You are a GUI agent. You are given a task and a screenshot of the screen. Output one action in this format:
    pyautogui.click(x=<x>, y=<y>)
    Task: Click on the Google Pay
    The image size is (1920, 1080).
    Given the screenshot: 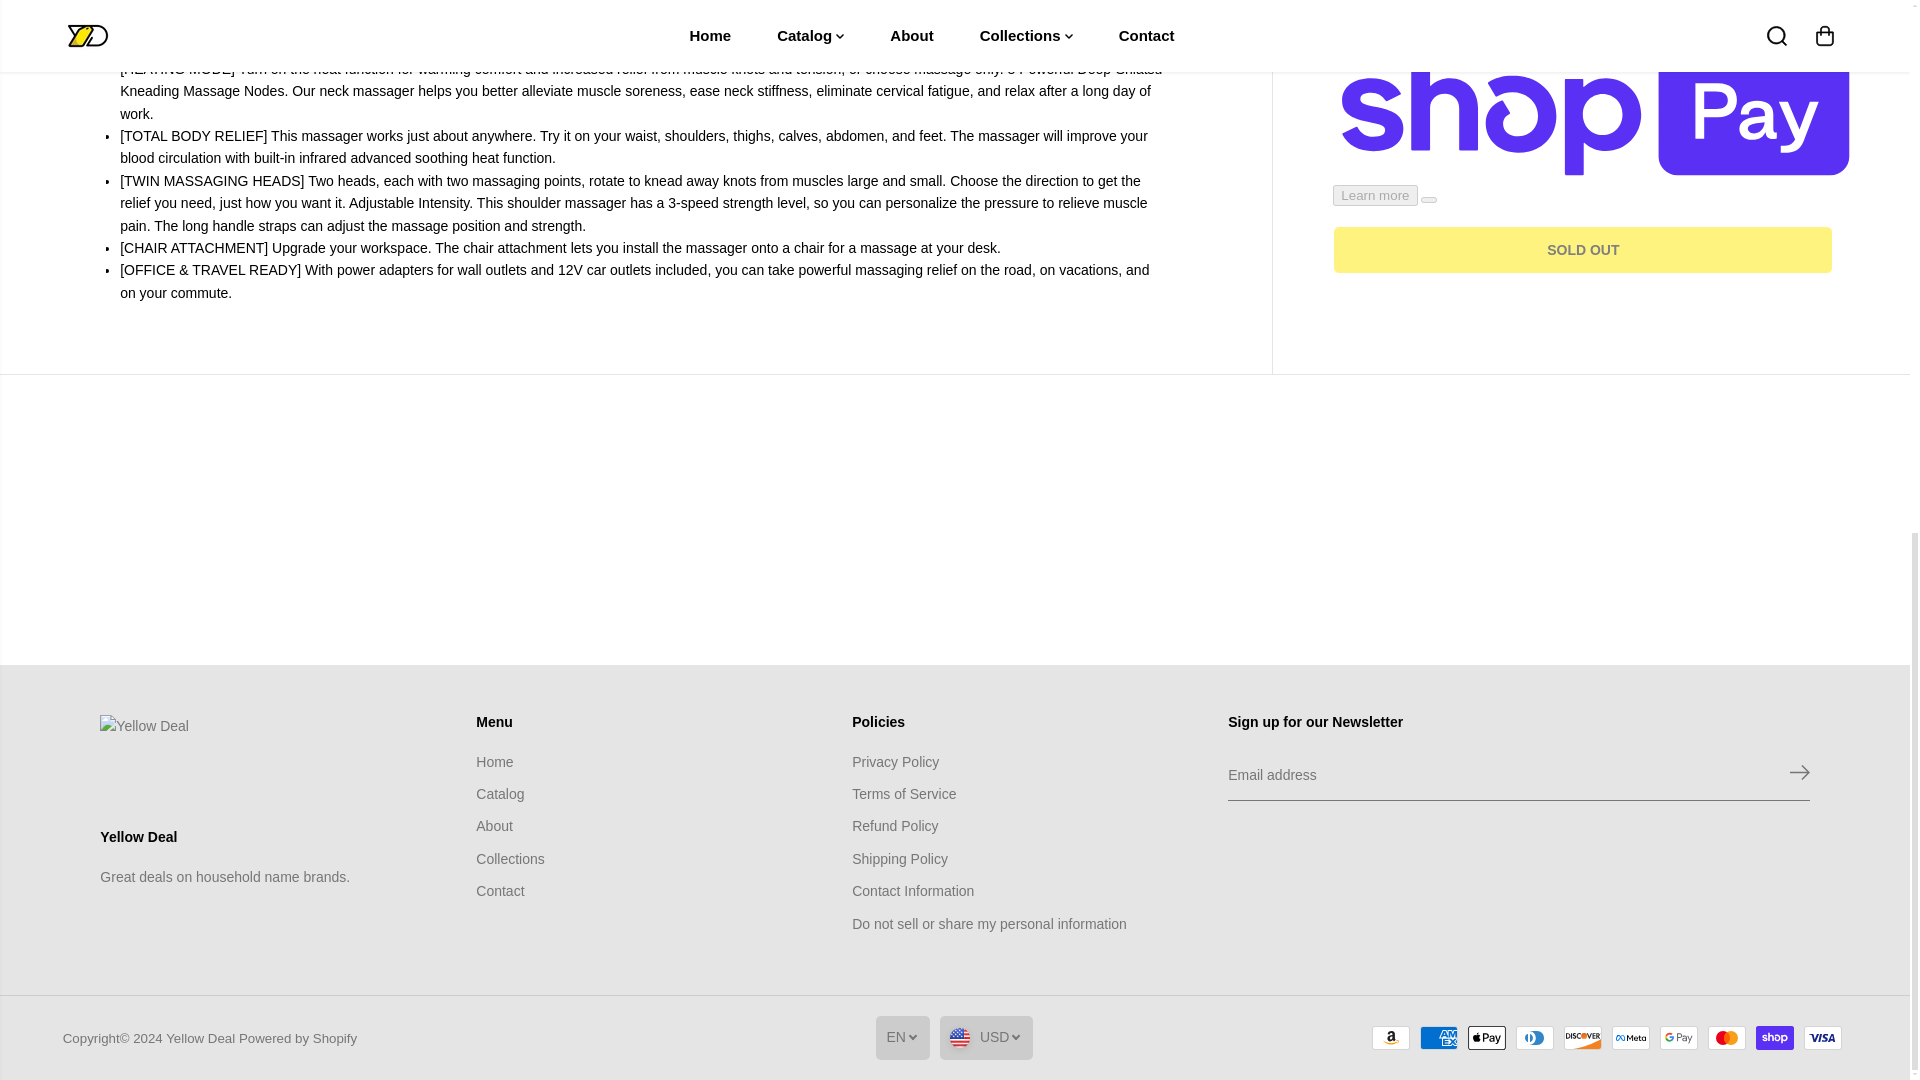 What is the action you would take?
    pyautogui.click(x=1678, y=1038)
    